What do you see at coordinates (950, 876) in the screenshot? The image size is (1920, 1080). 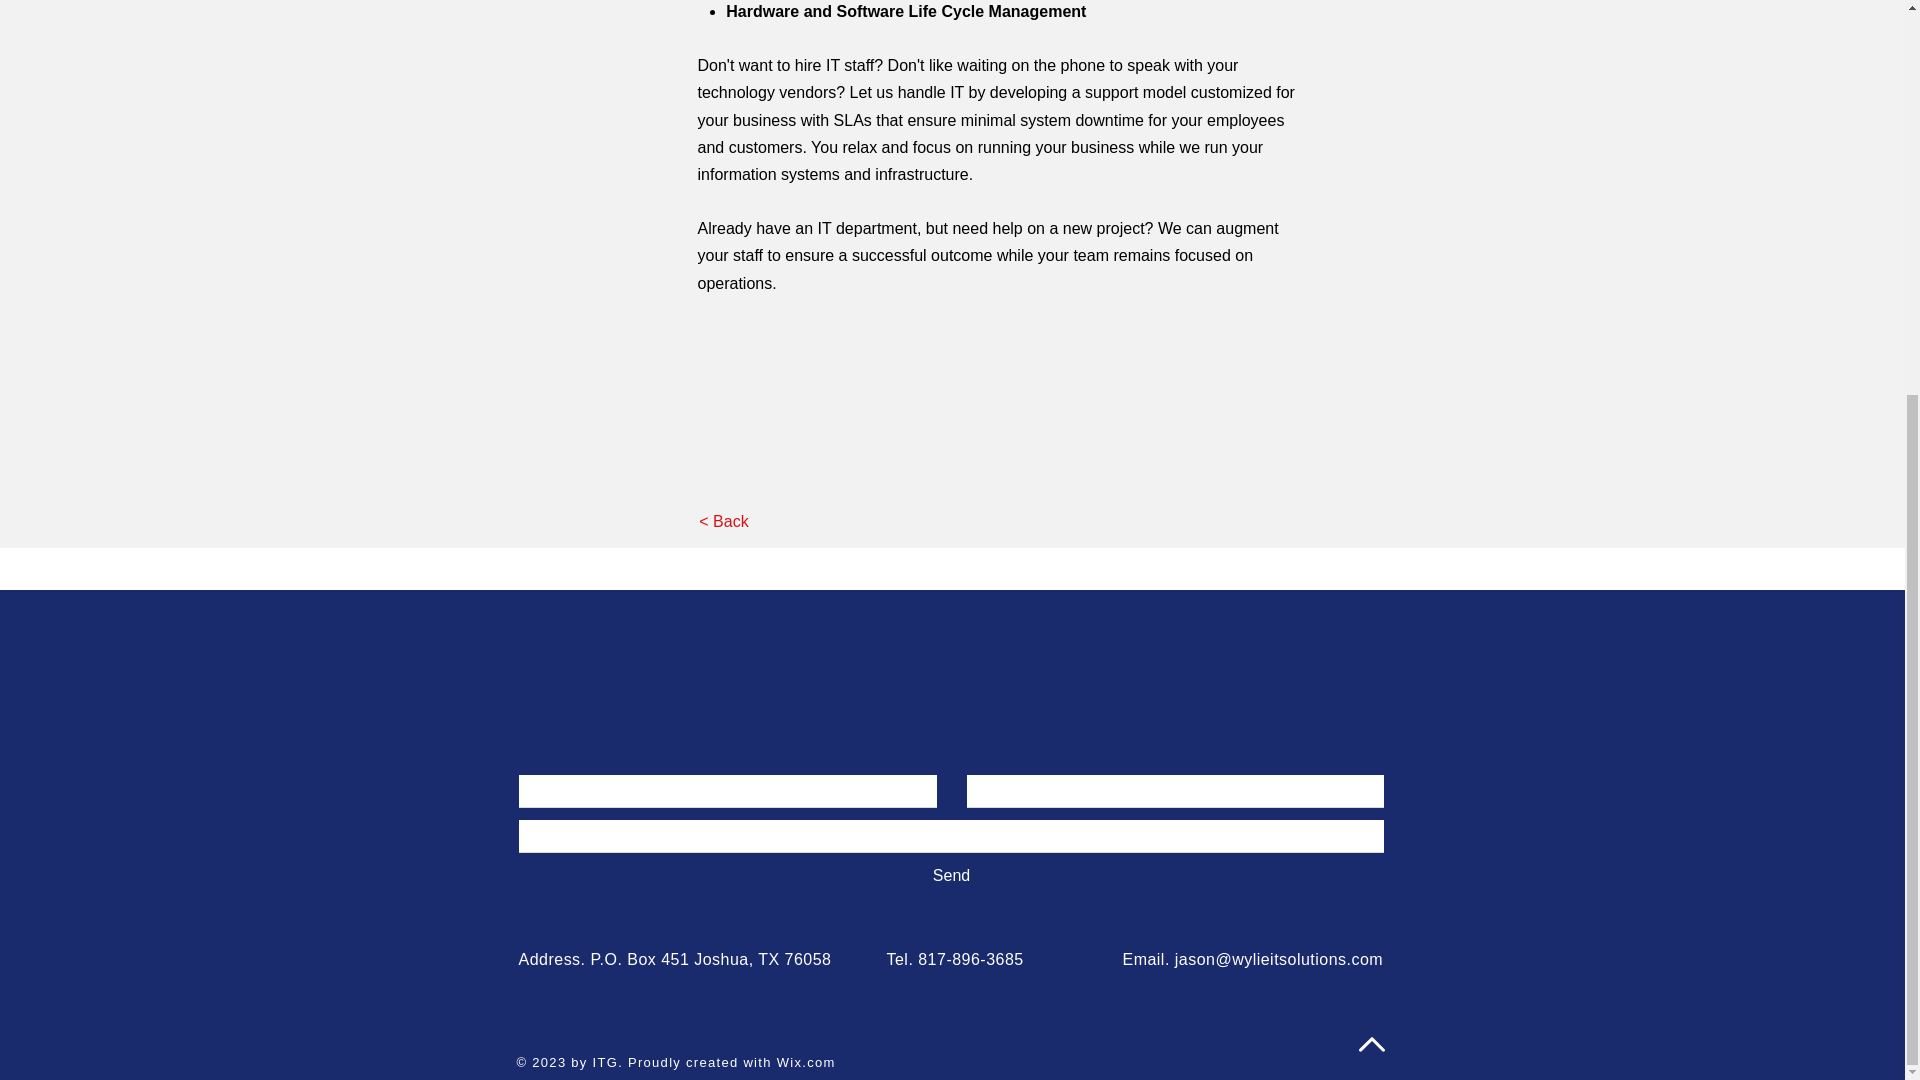 I see `Send` at bounding box center [950, 876].